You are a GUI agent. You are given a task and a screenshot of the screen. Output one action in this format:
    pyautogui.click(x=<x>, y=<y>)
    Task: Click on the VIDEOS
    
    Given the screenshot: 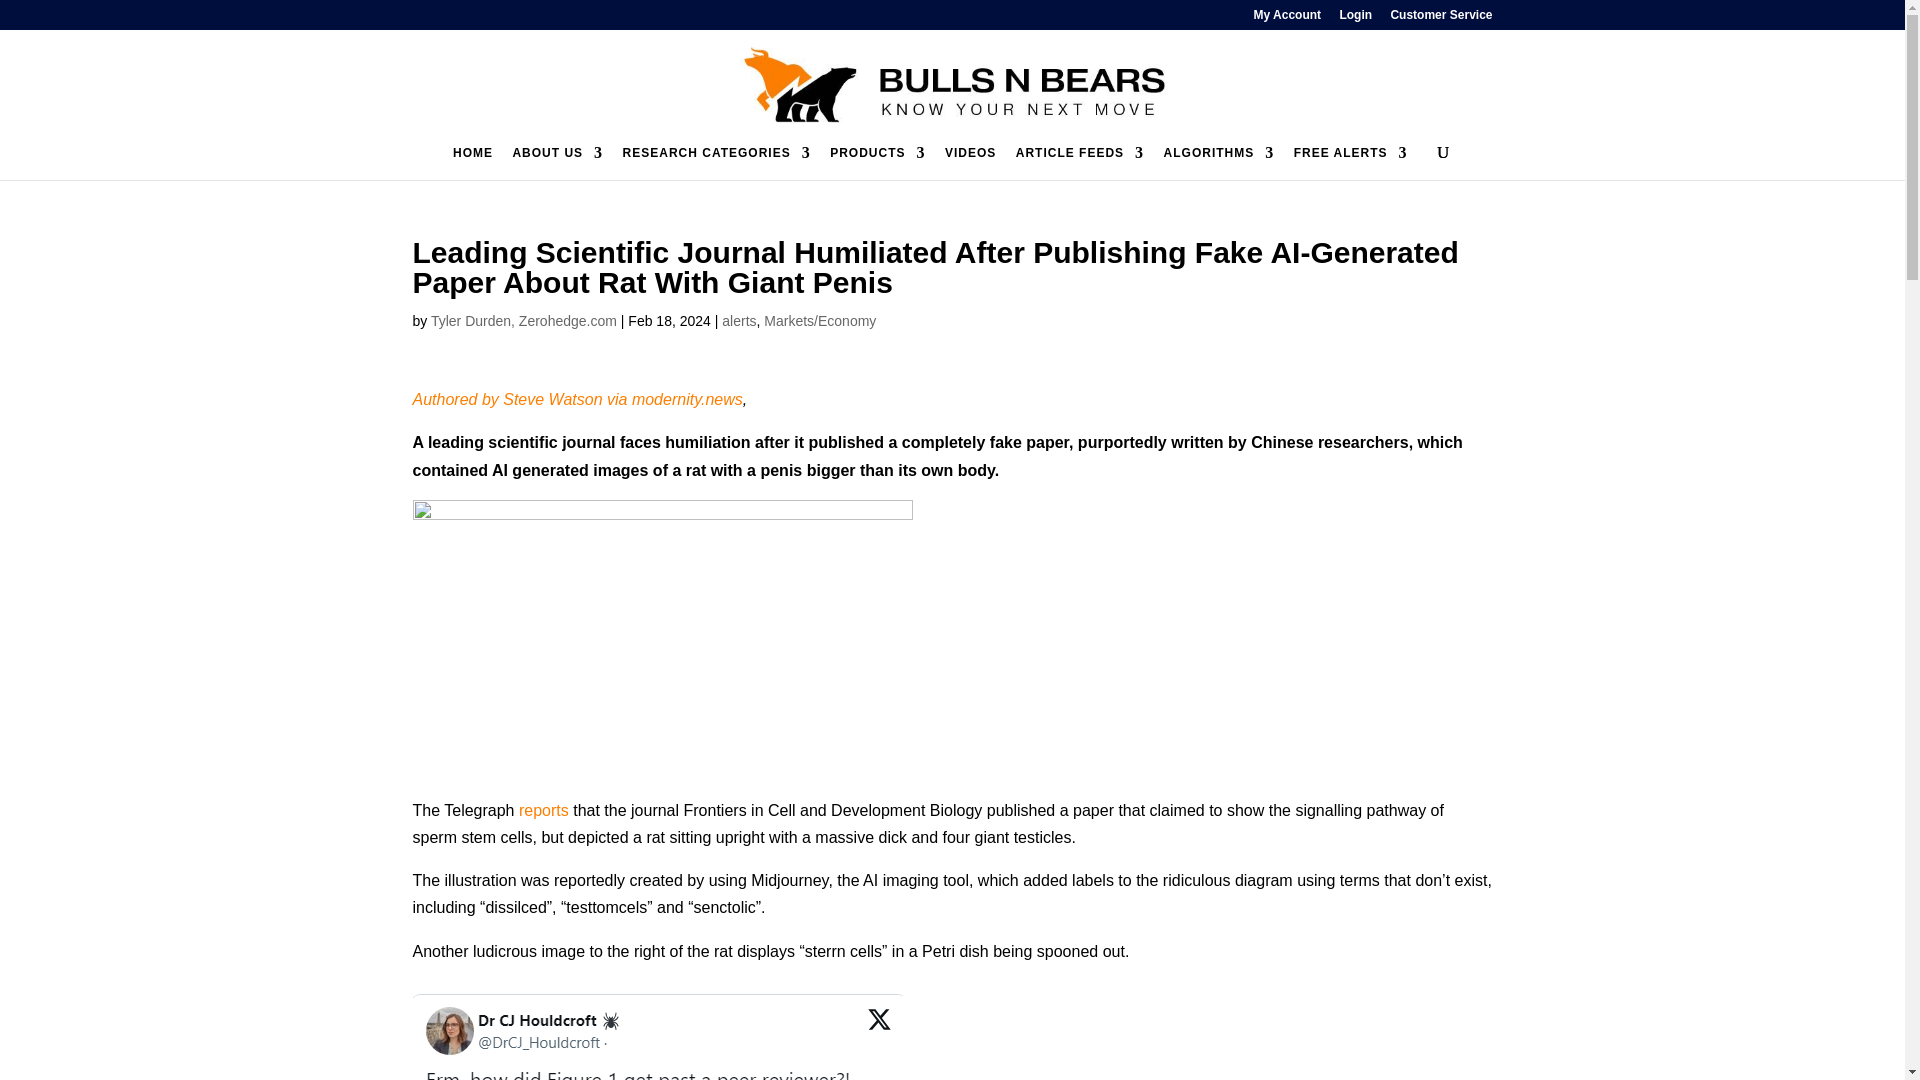 What is the action you would take?
    pyautogui.click(x=970, y=162)
    